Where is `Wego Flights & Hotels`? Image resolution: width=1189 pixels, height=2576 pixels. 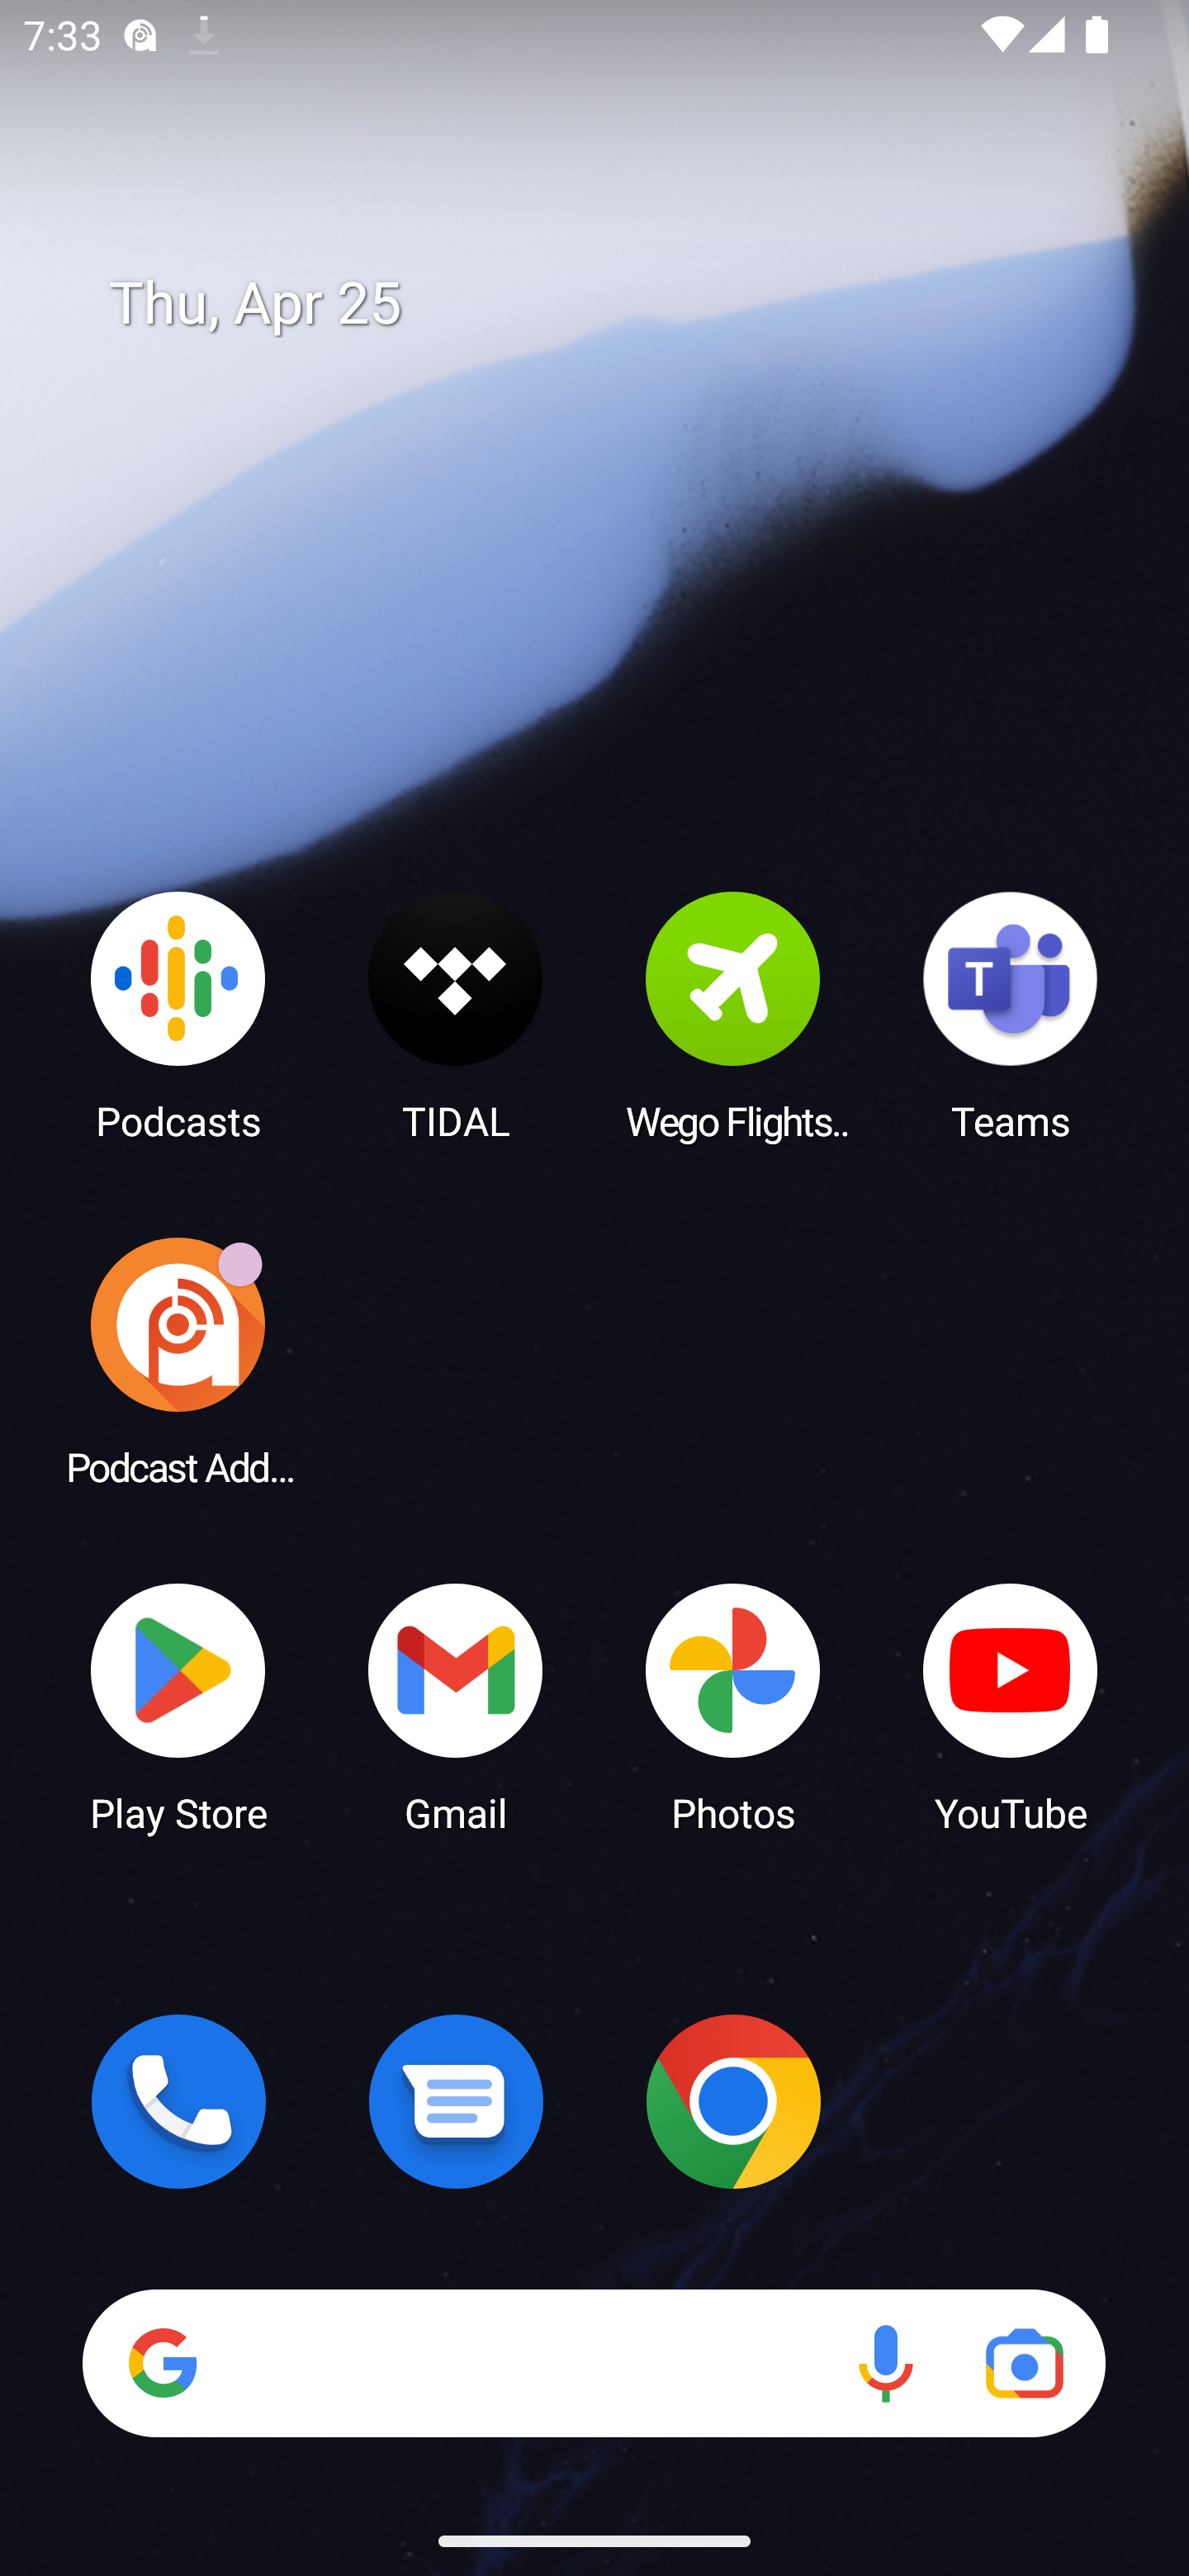
Wego Flights & Hotels is located at coordinates (733, 1015).